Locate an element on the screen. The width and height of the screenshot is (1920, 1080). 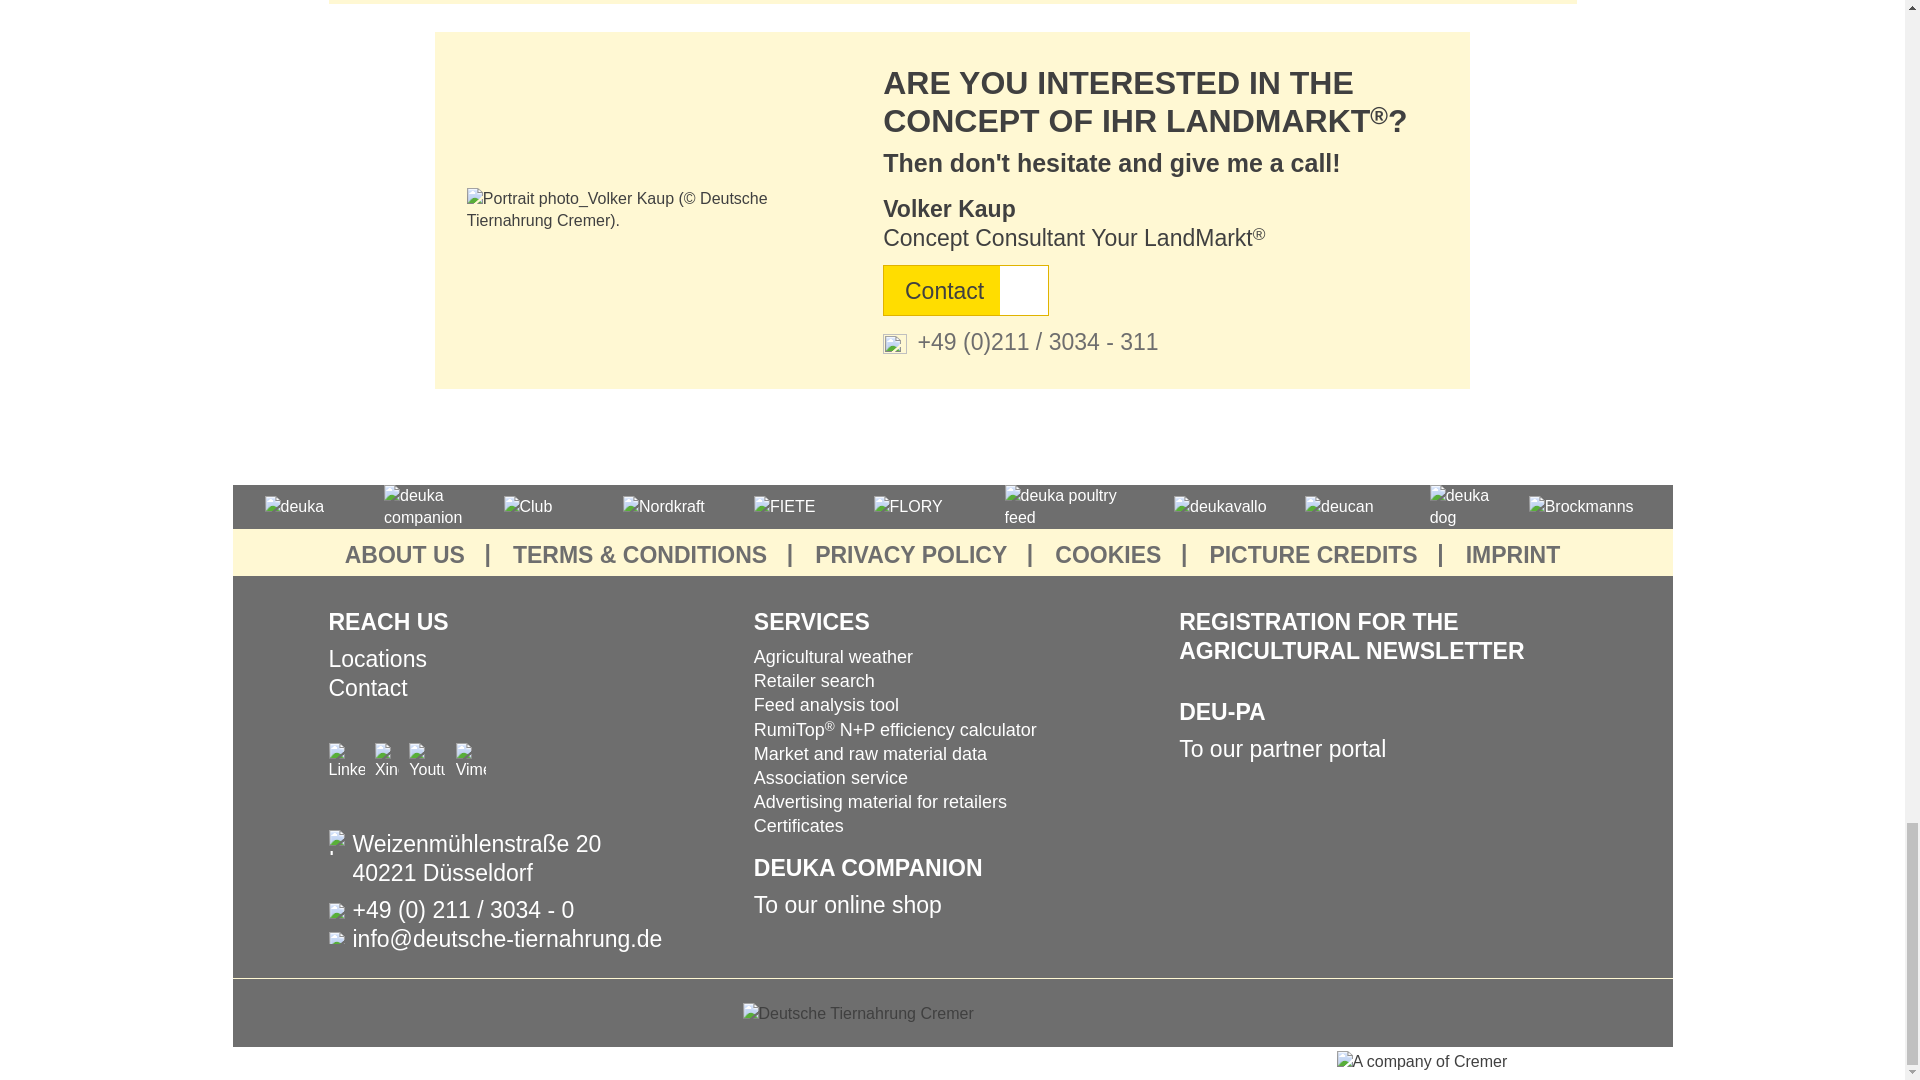
Contact is located at coordinates (966, 290).